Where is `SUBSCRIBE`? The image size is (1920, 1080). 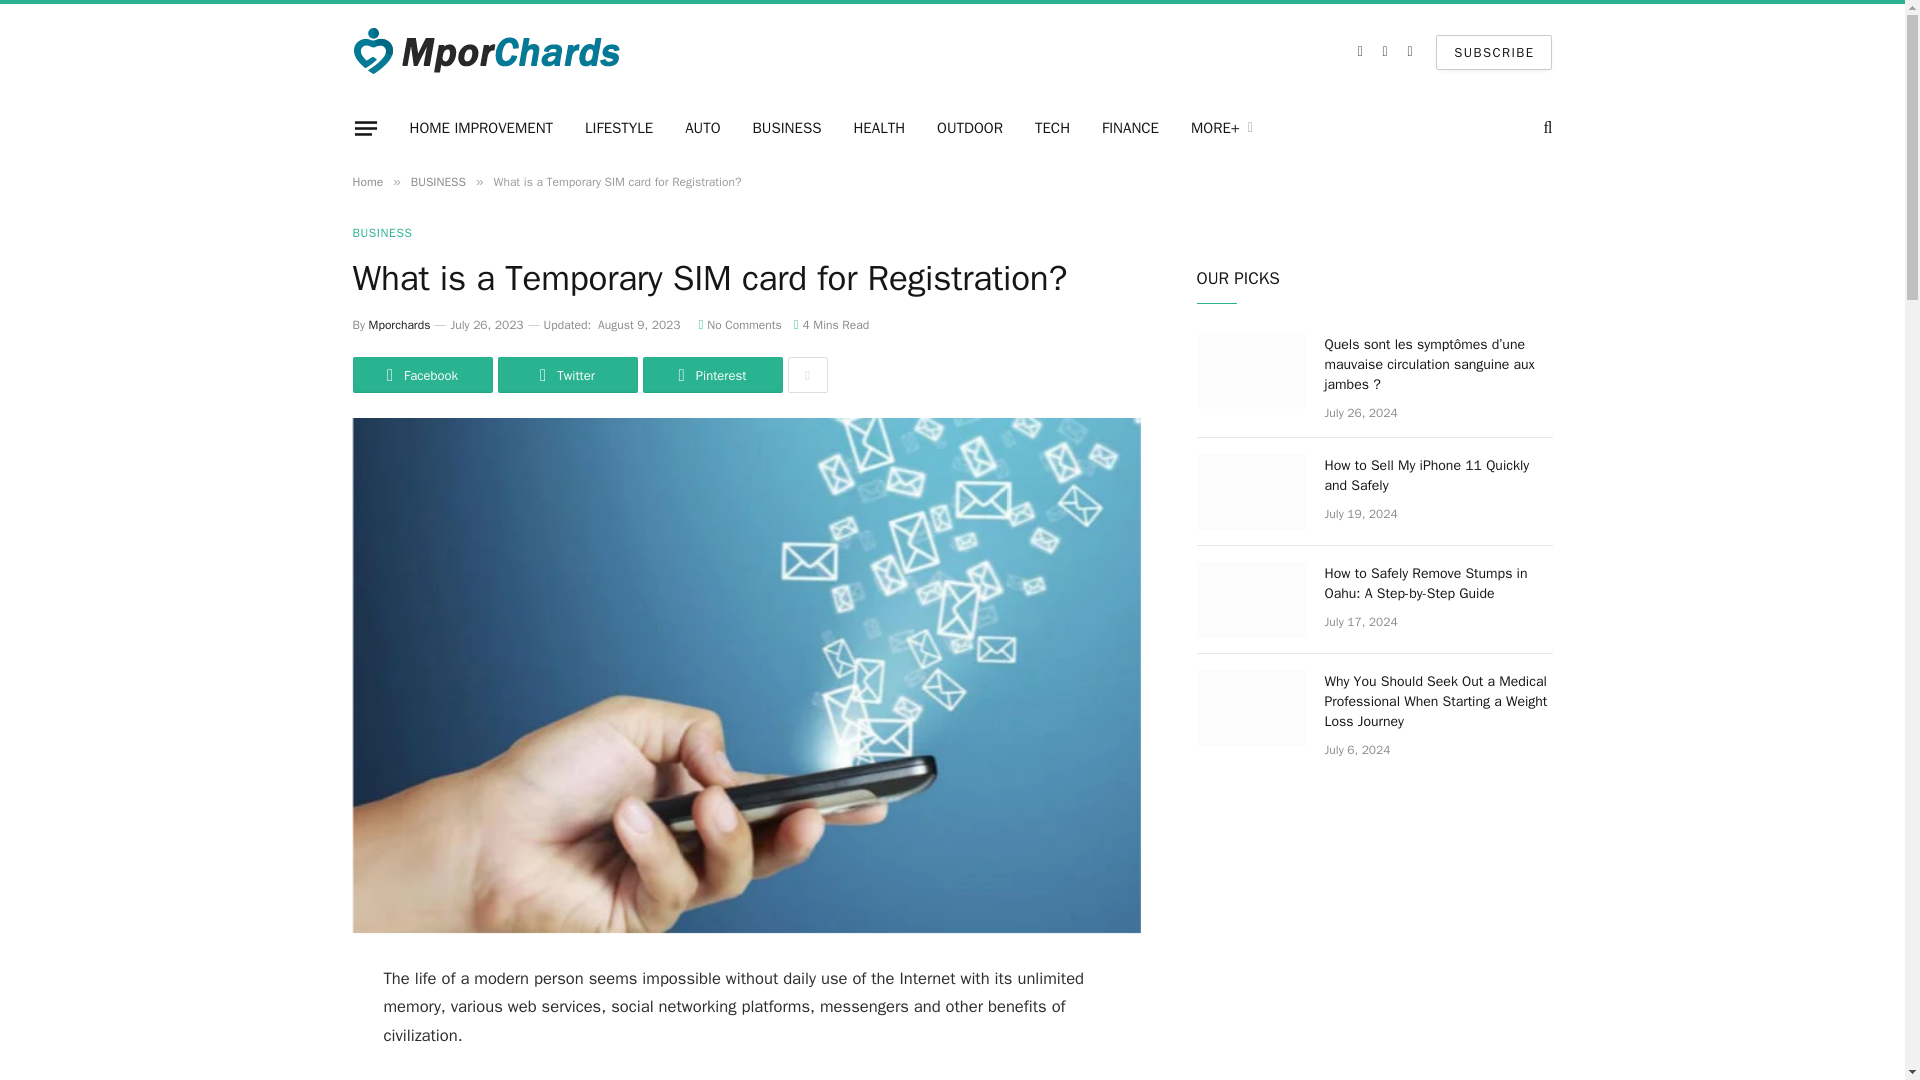 SUBSCRIBE is located at coordinates (1494, 51).